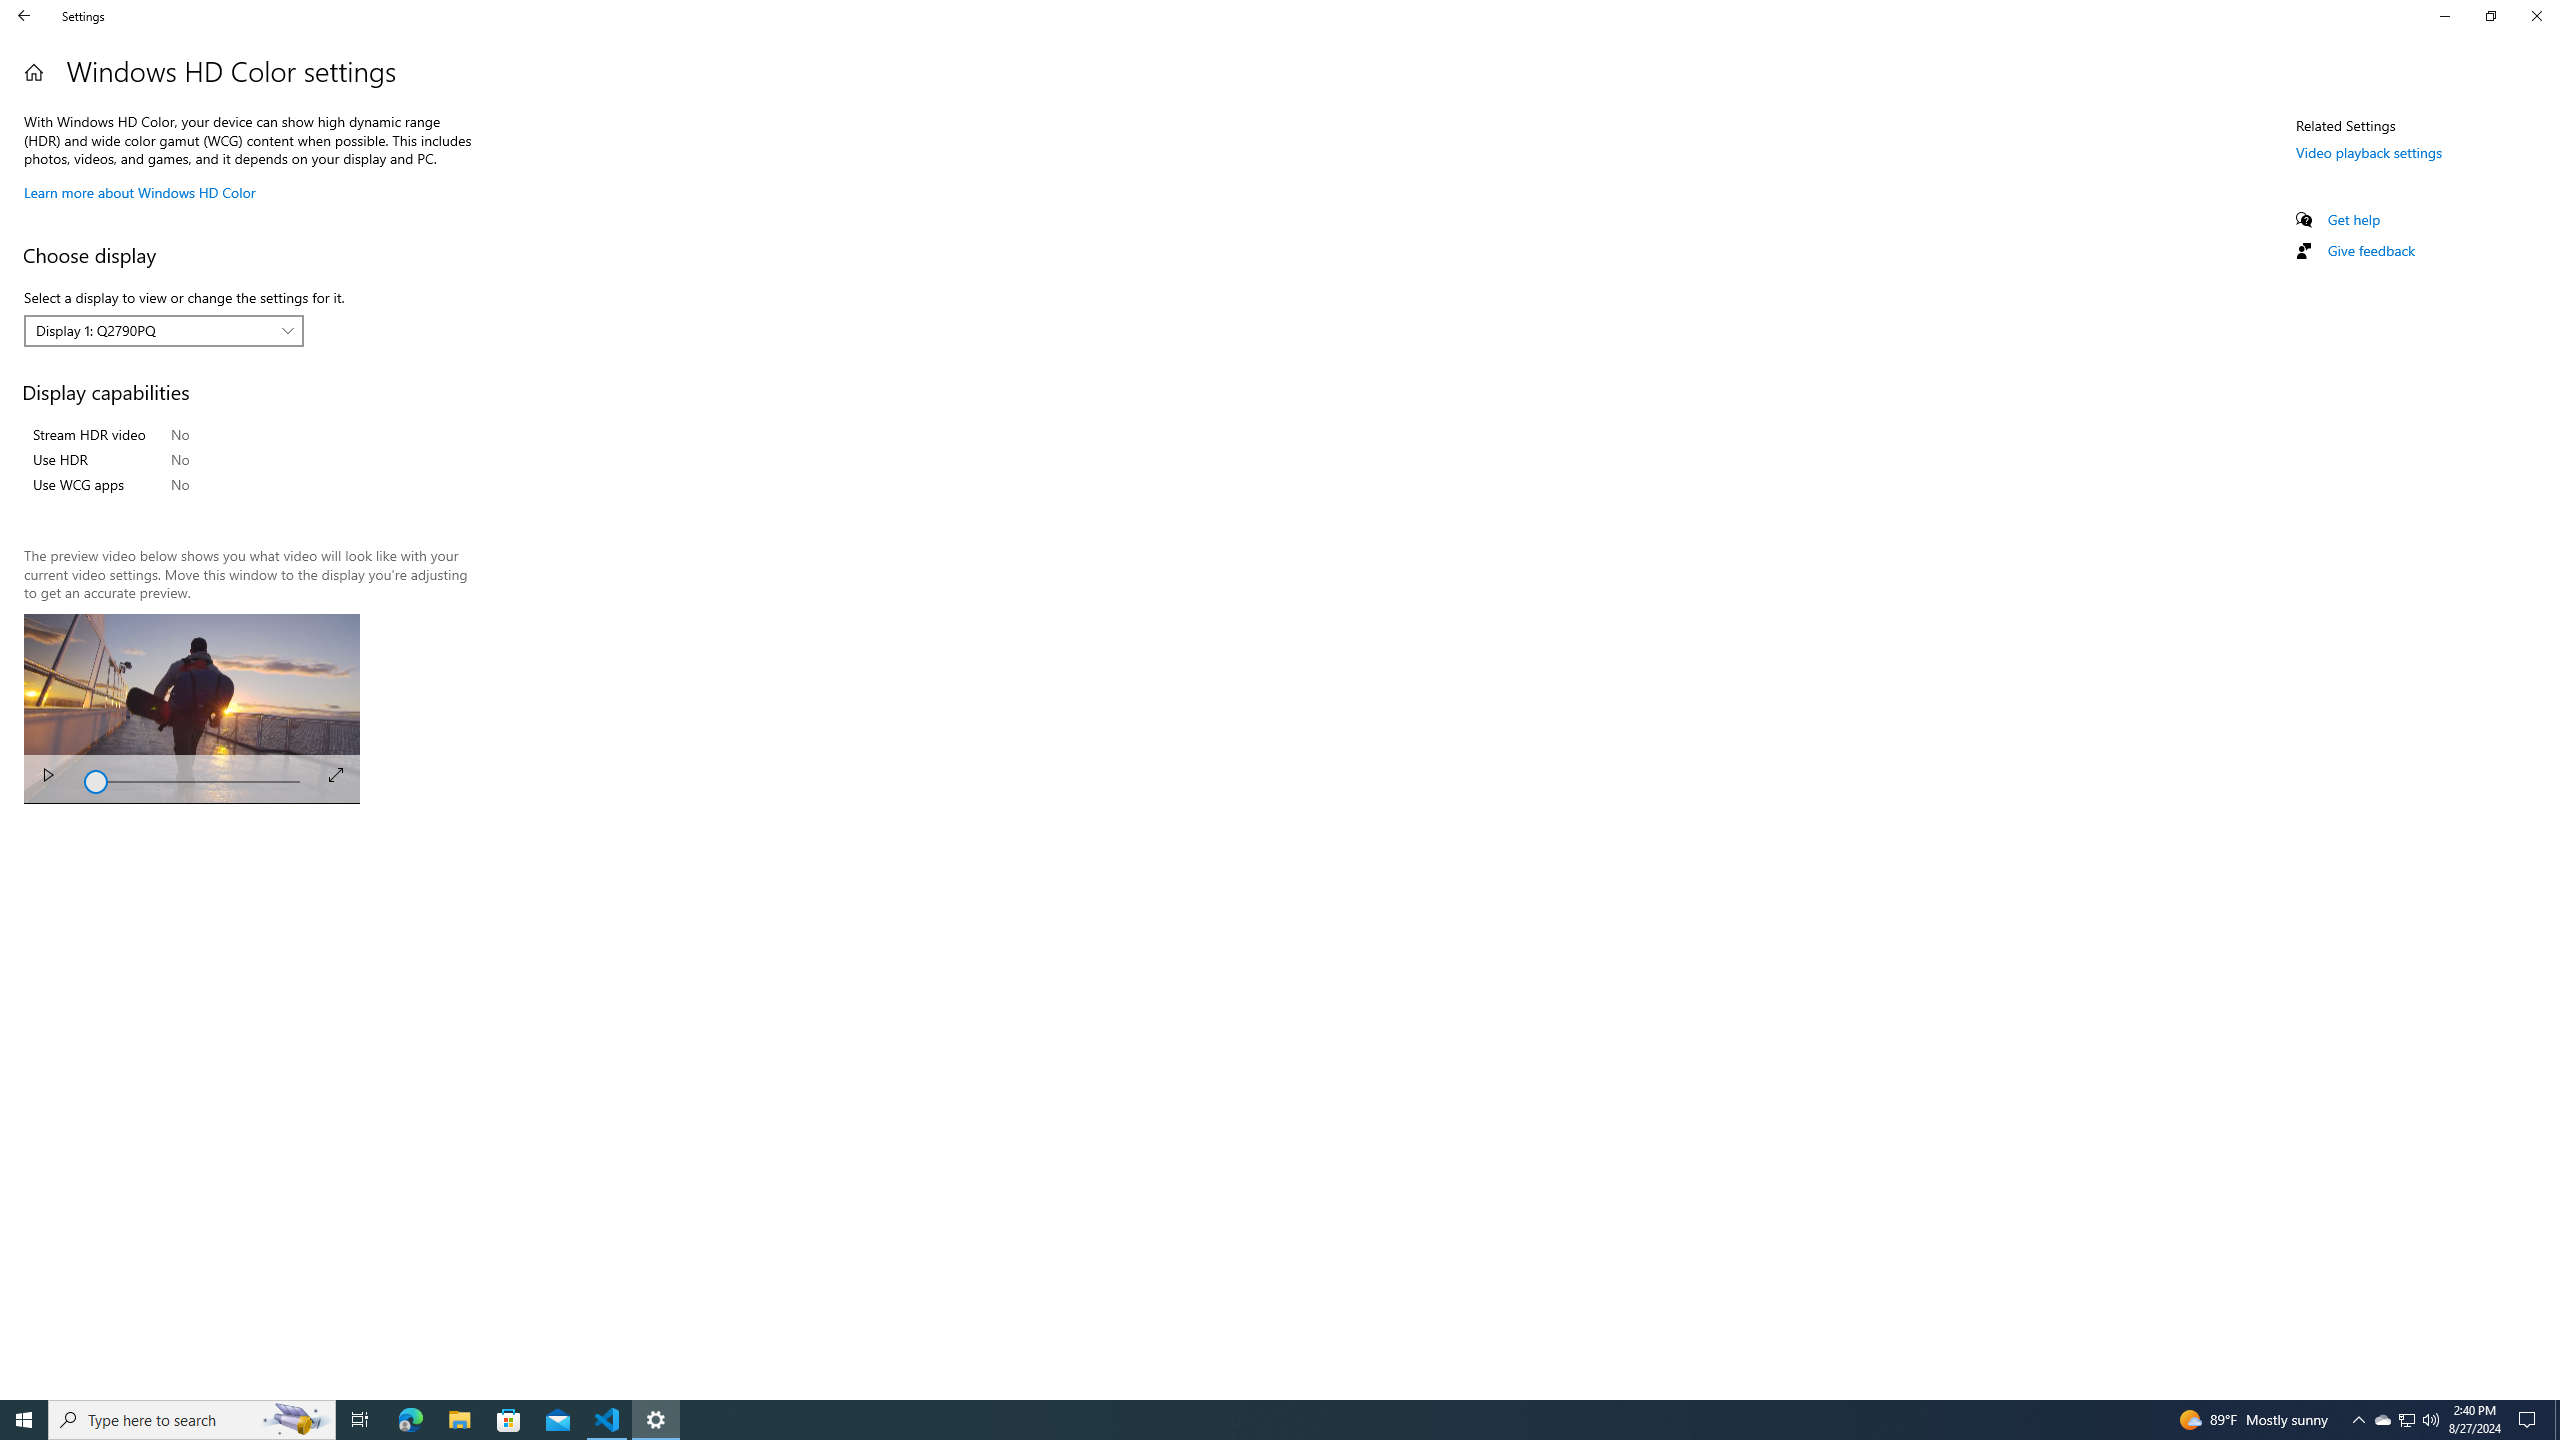 The height and width of the screenshot is (1440, 2560). I want to click on Select a display to view or change the settings for it., so click(164, 331).